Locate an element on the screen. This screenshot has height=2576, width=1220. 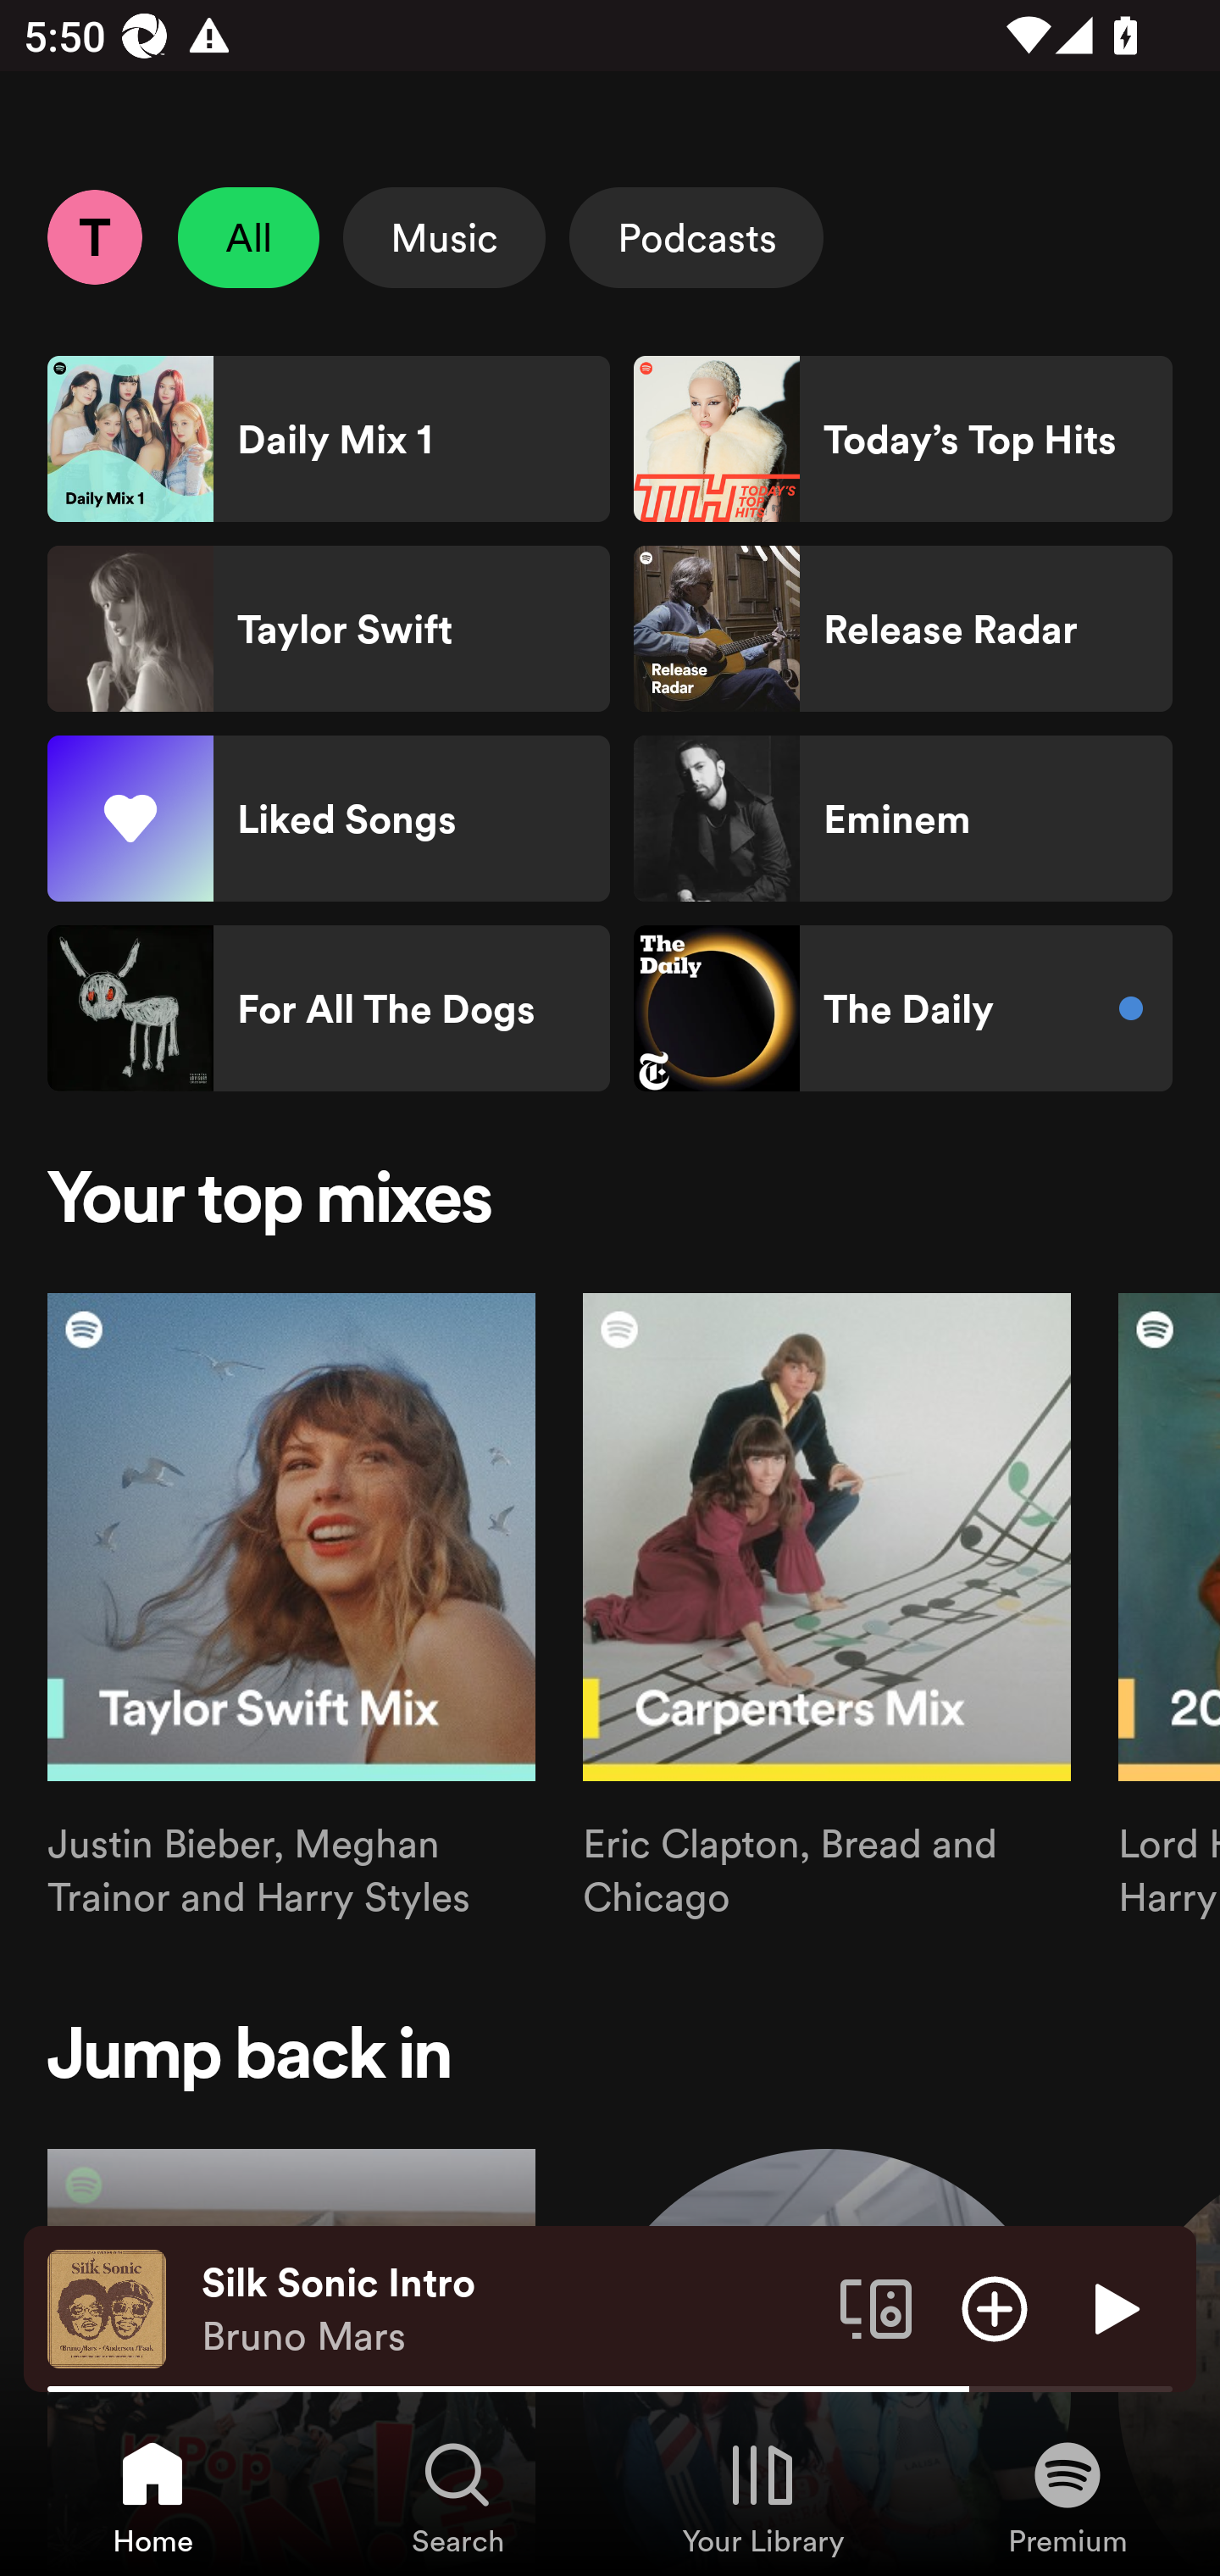
Search, Tab 2 of 4 Search Search is located at coordinates (457, 2496).